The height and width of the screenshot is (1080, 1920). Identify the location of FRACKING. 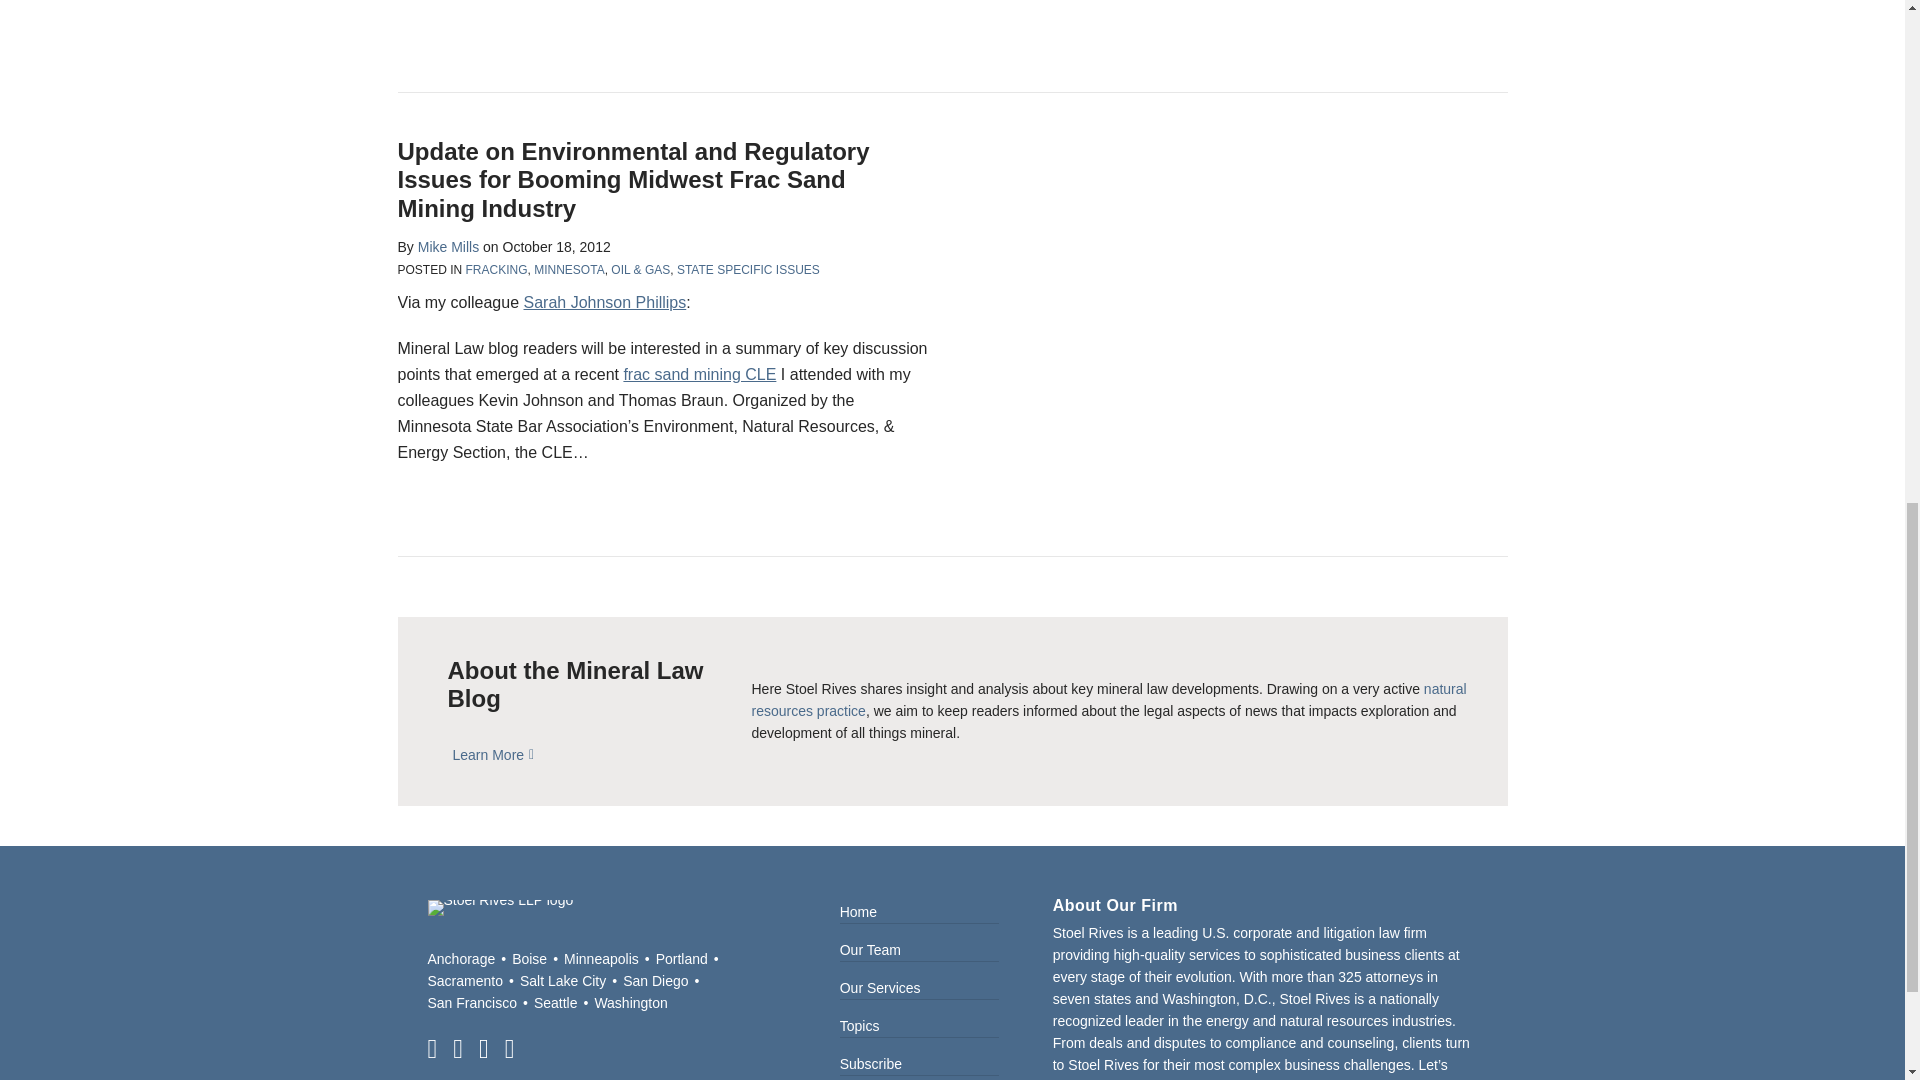
(497, 270).